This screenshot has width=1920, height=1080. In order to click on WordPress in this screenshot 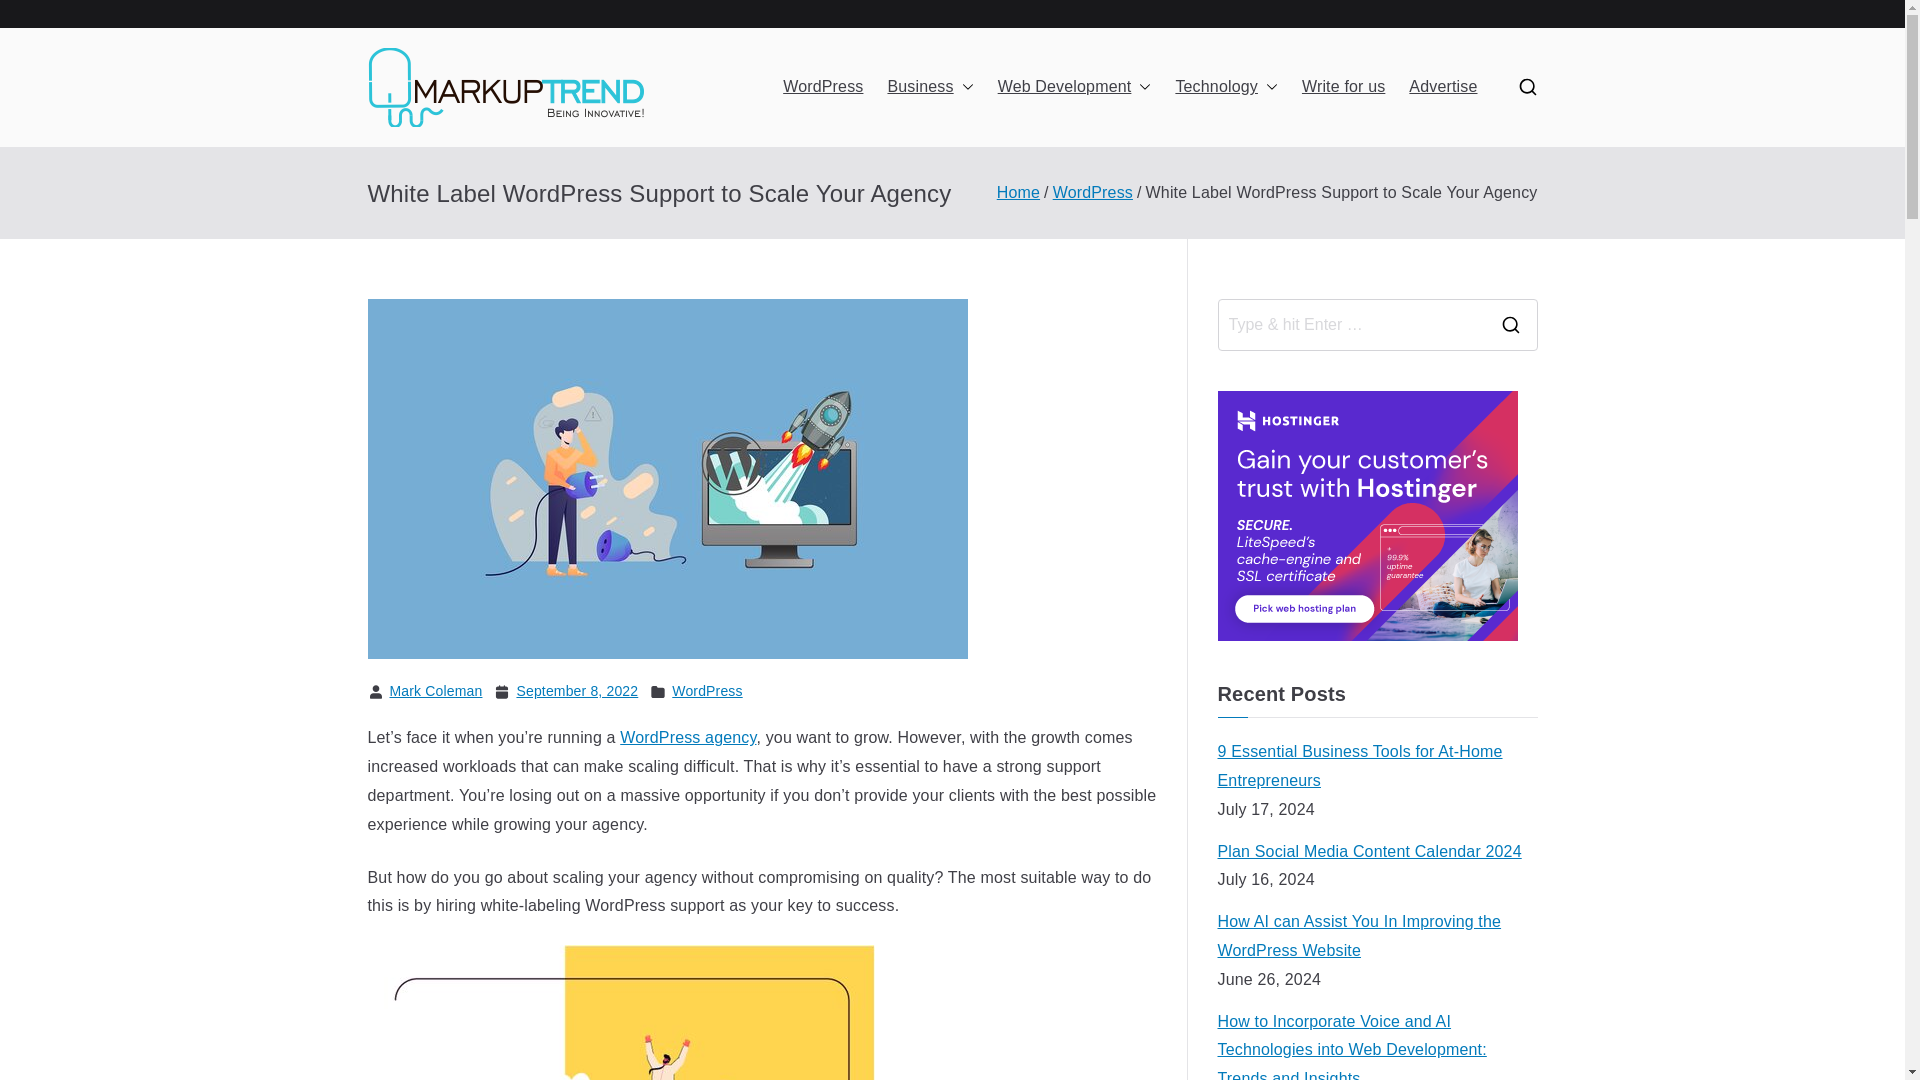, I will do `click(706, 692)`.